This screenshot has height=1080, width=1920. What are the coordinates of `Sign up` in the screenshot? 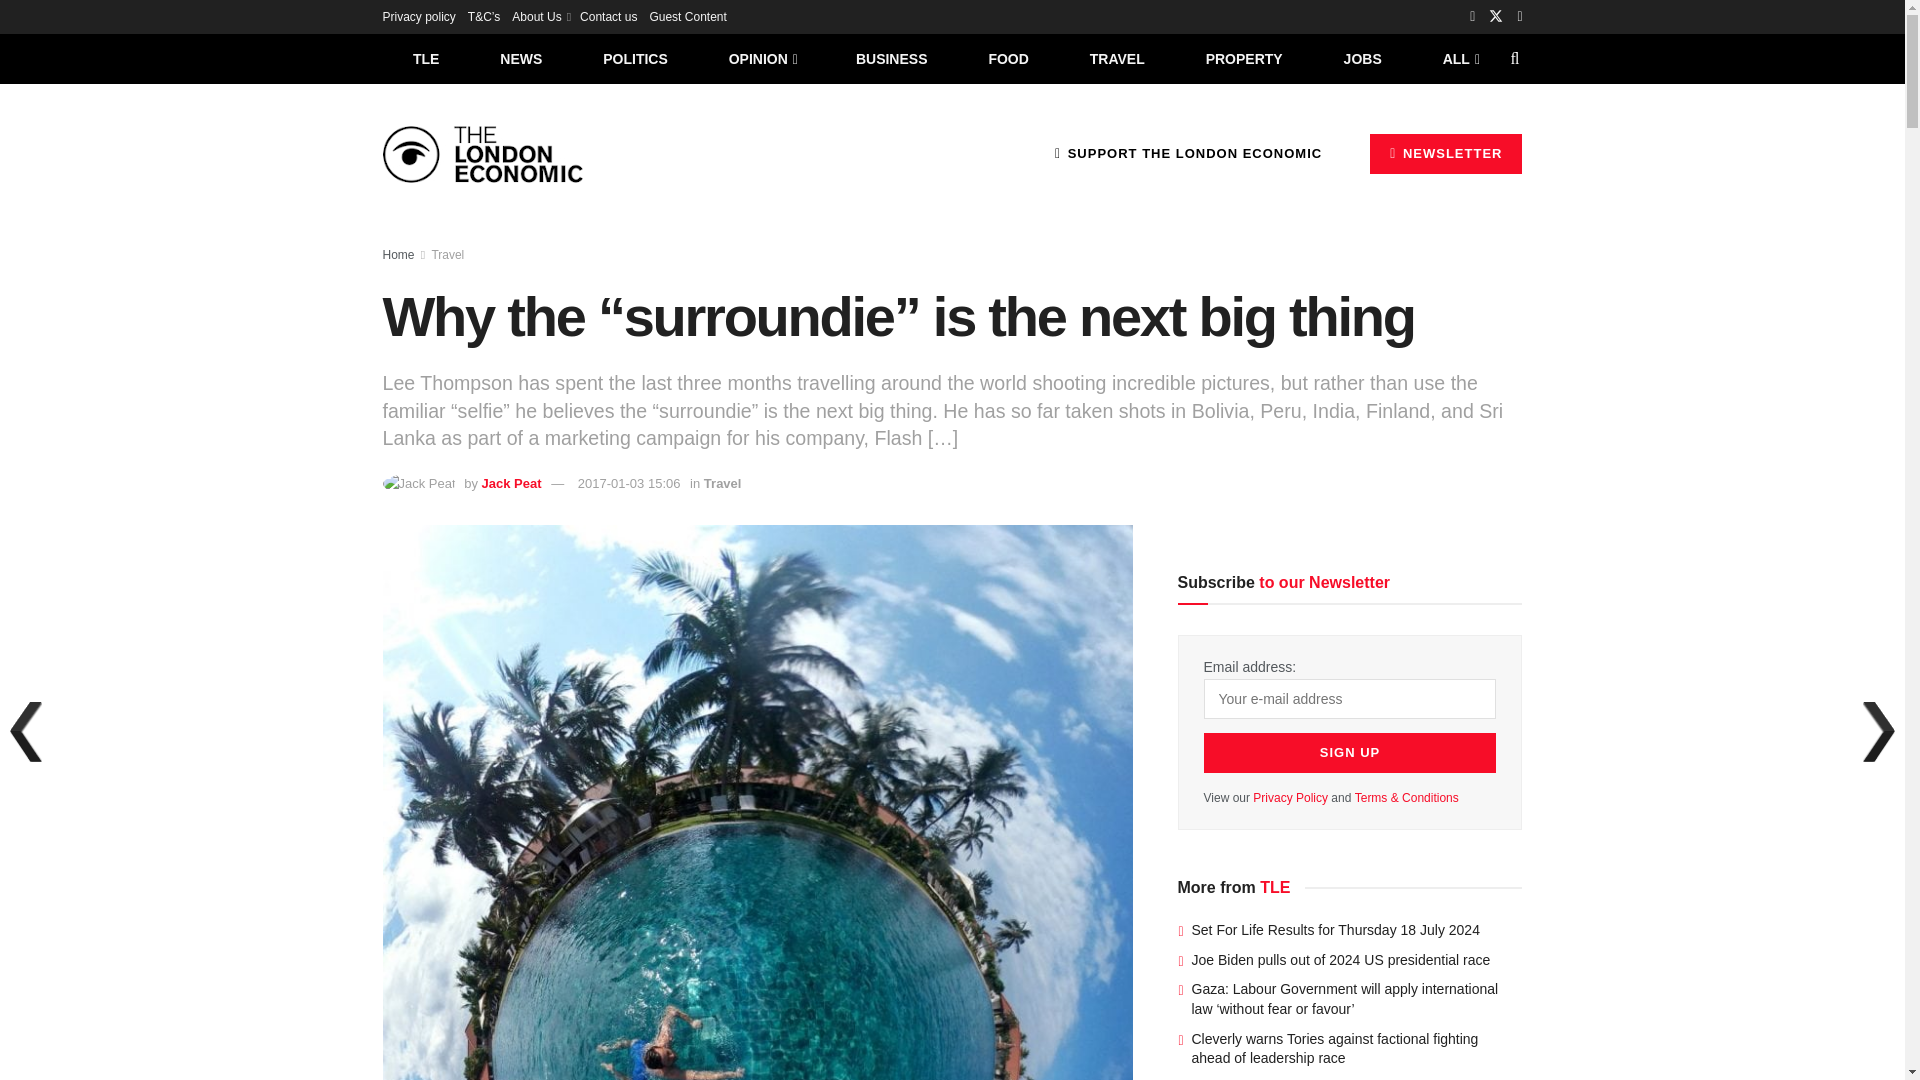 It's located at (1350, 753).